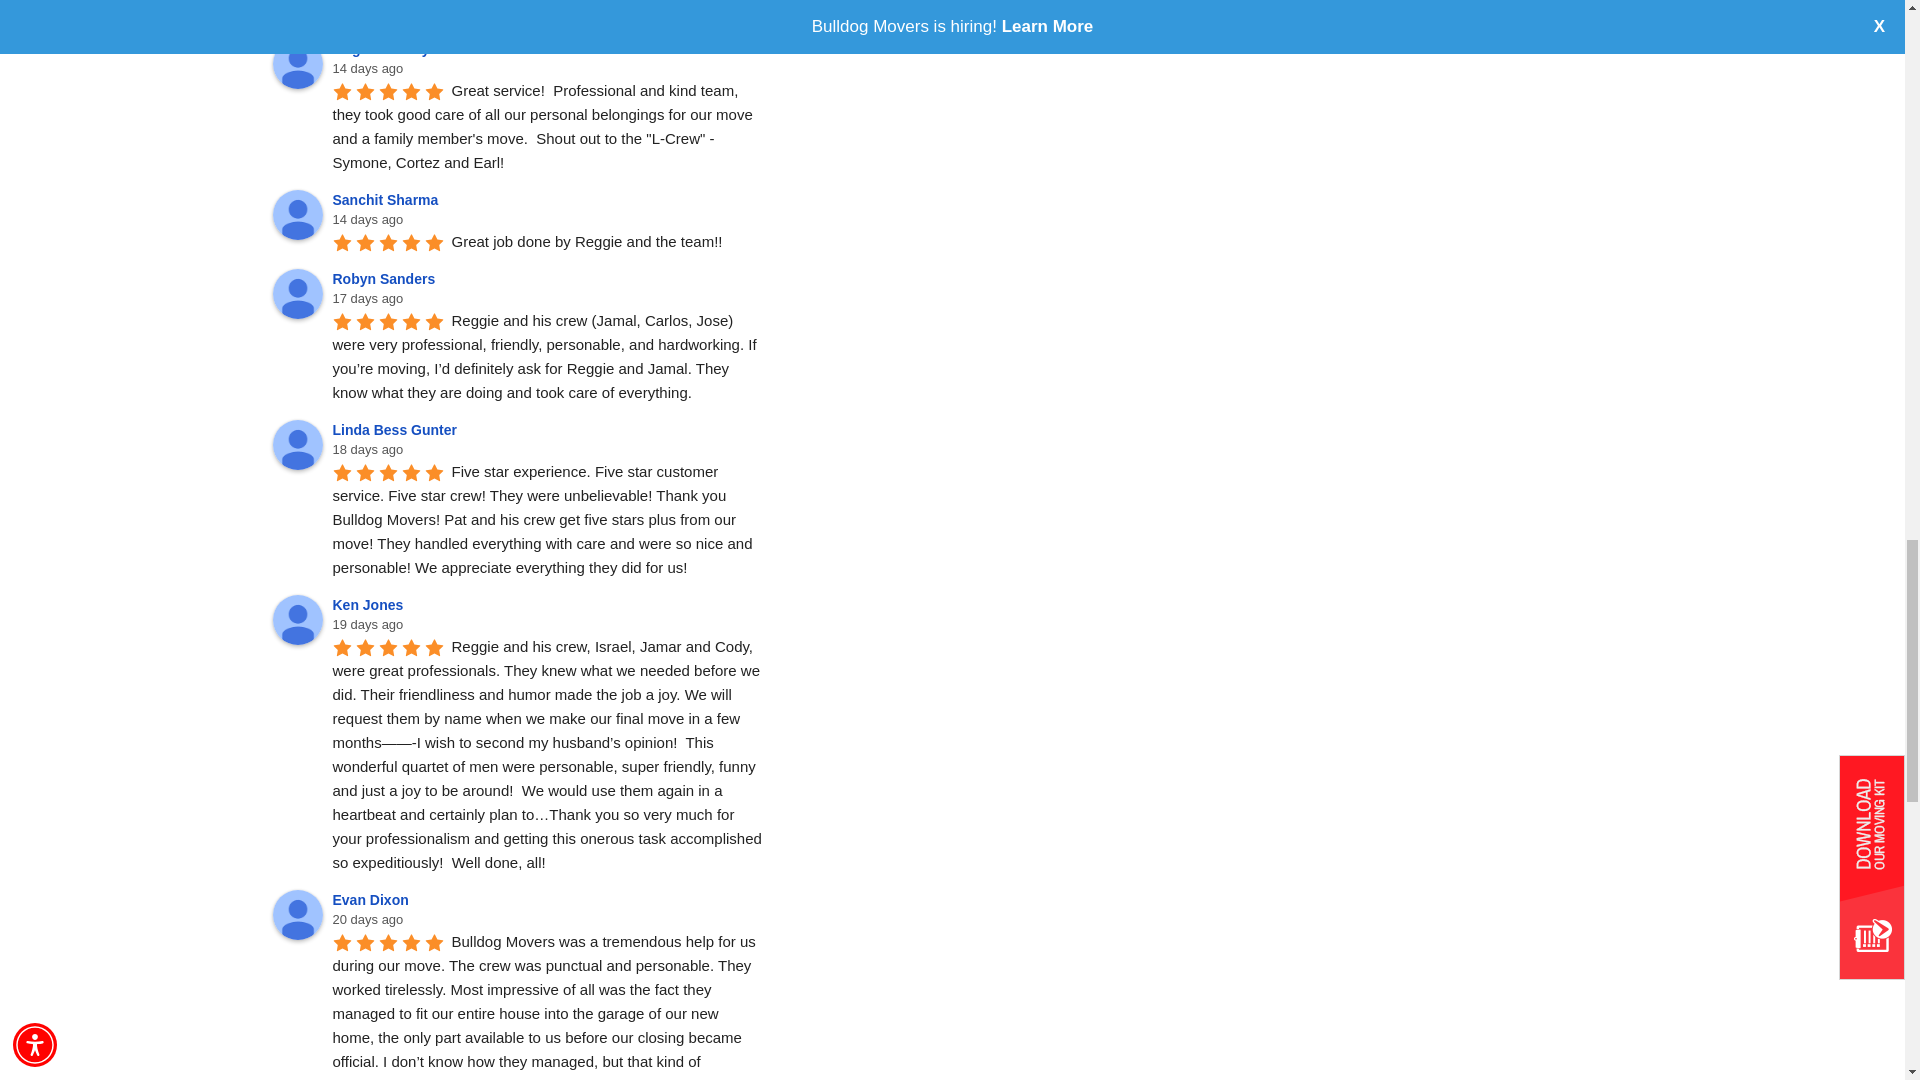 This screenshot has height=1080, width=1920. Describe the element at coordinates (297, 444) in the screenshot. I see `Linda Bess Gunter` at that location.